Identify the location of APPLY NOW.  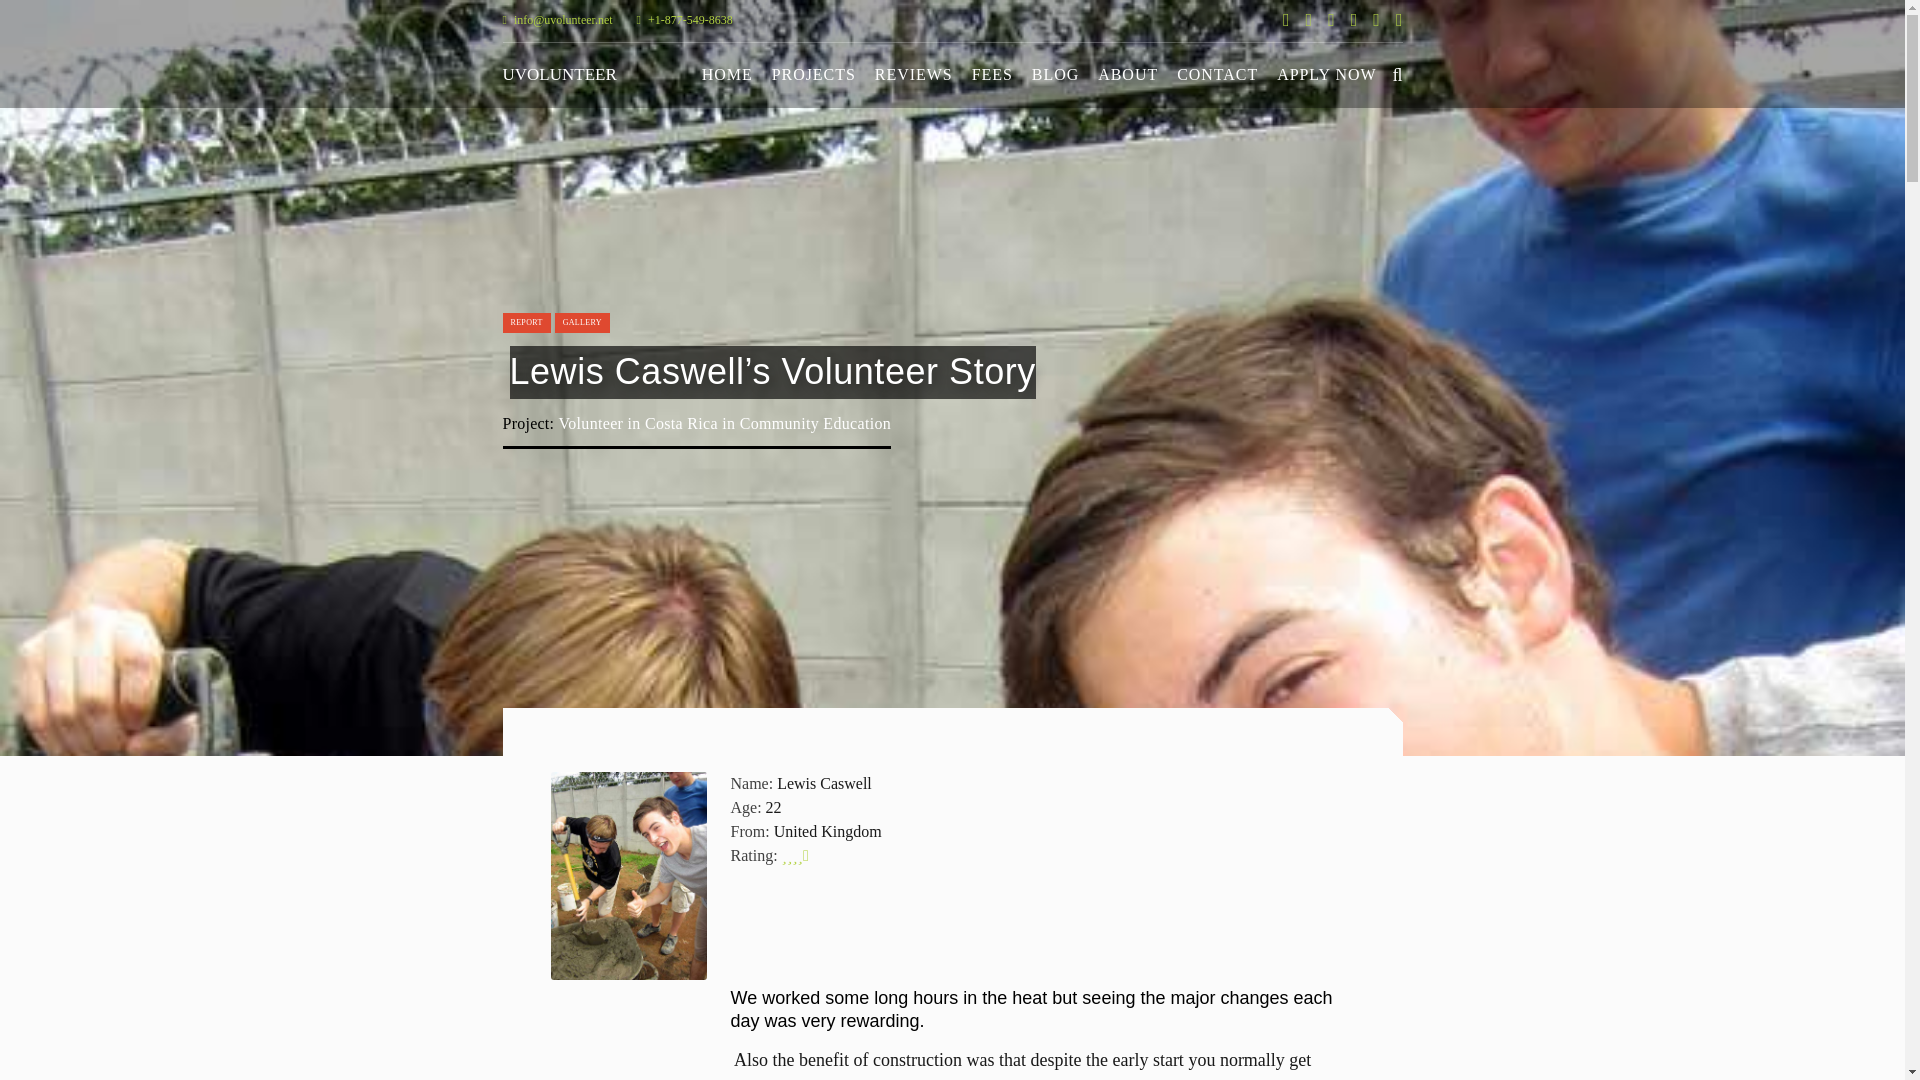
(1326, 74).